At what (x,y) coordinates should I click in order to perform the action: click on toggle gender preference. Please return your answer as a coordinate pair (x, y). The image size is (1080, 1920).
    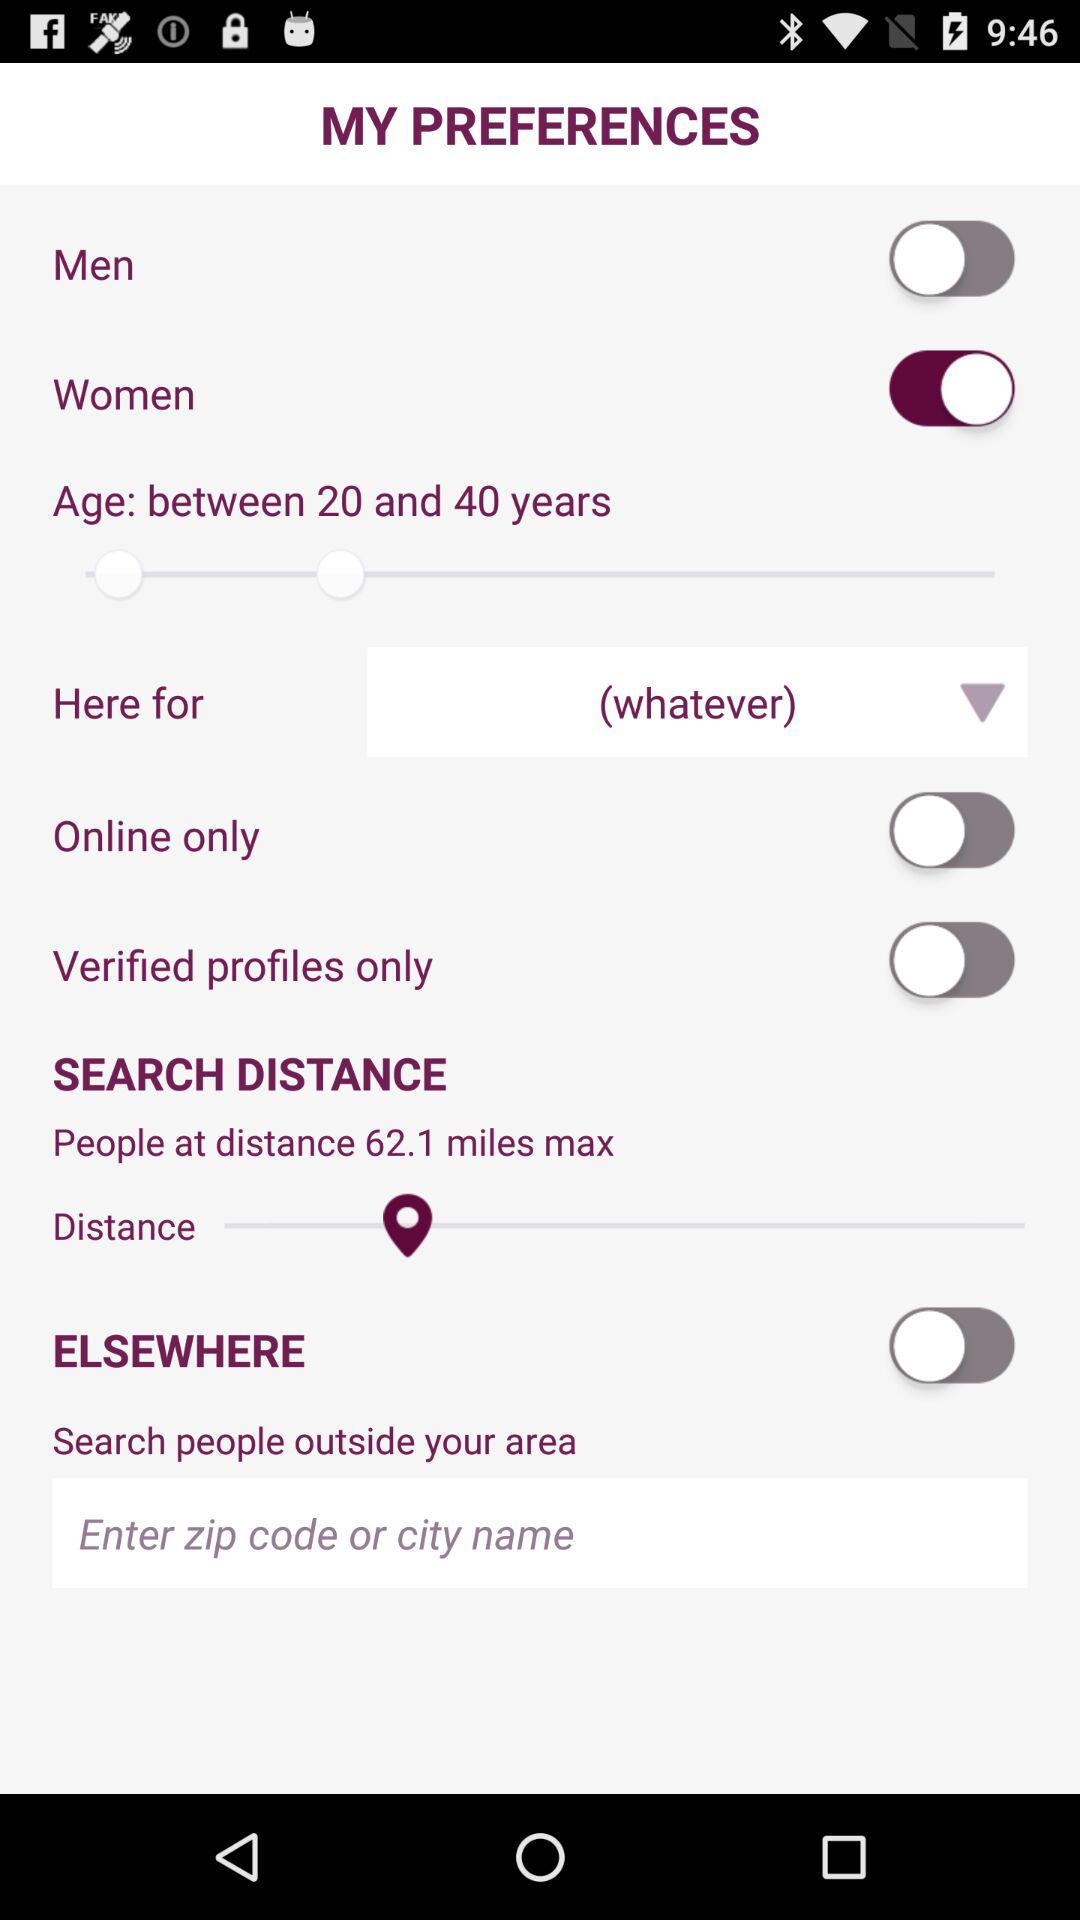
    Looking at the image, I should click on (953, 392).